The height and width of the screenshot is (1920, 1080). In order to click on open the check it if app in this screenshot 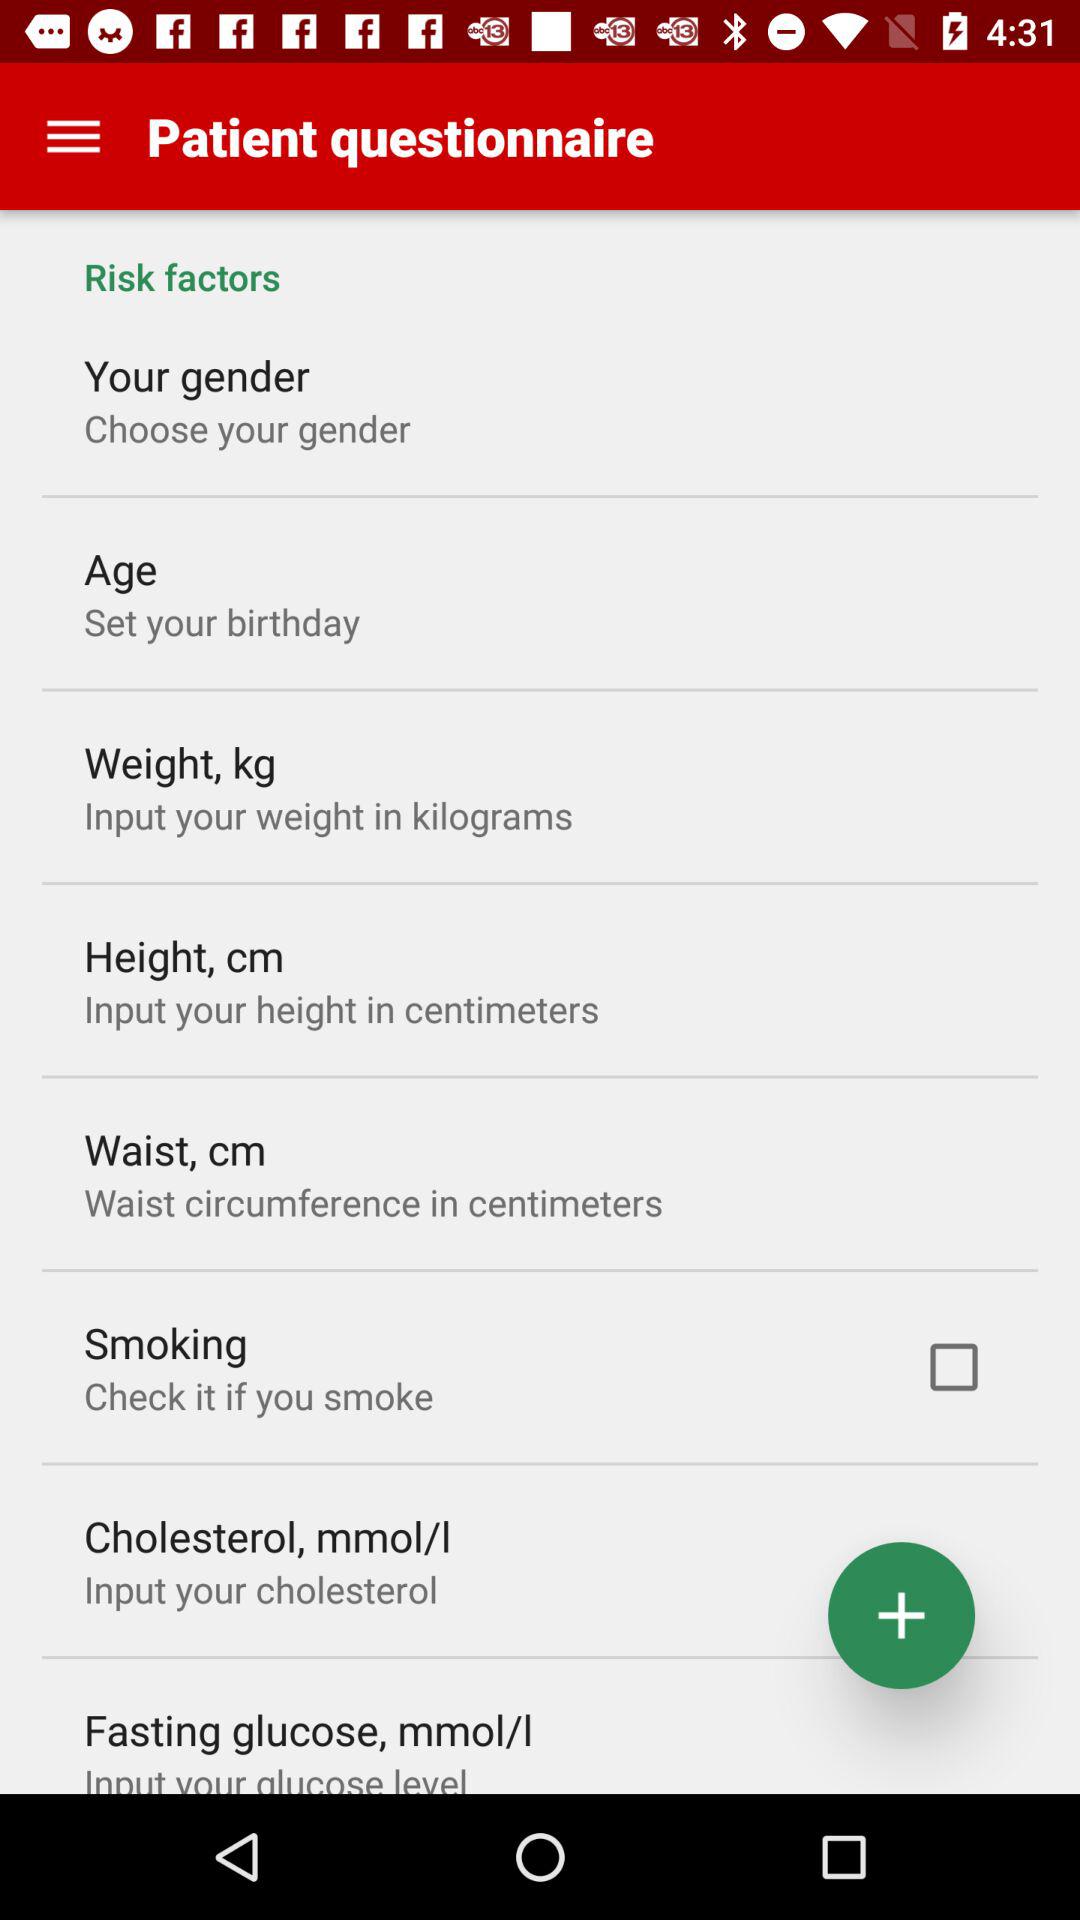, I will do `click(258, 1396)`.